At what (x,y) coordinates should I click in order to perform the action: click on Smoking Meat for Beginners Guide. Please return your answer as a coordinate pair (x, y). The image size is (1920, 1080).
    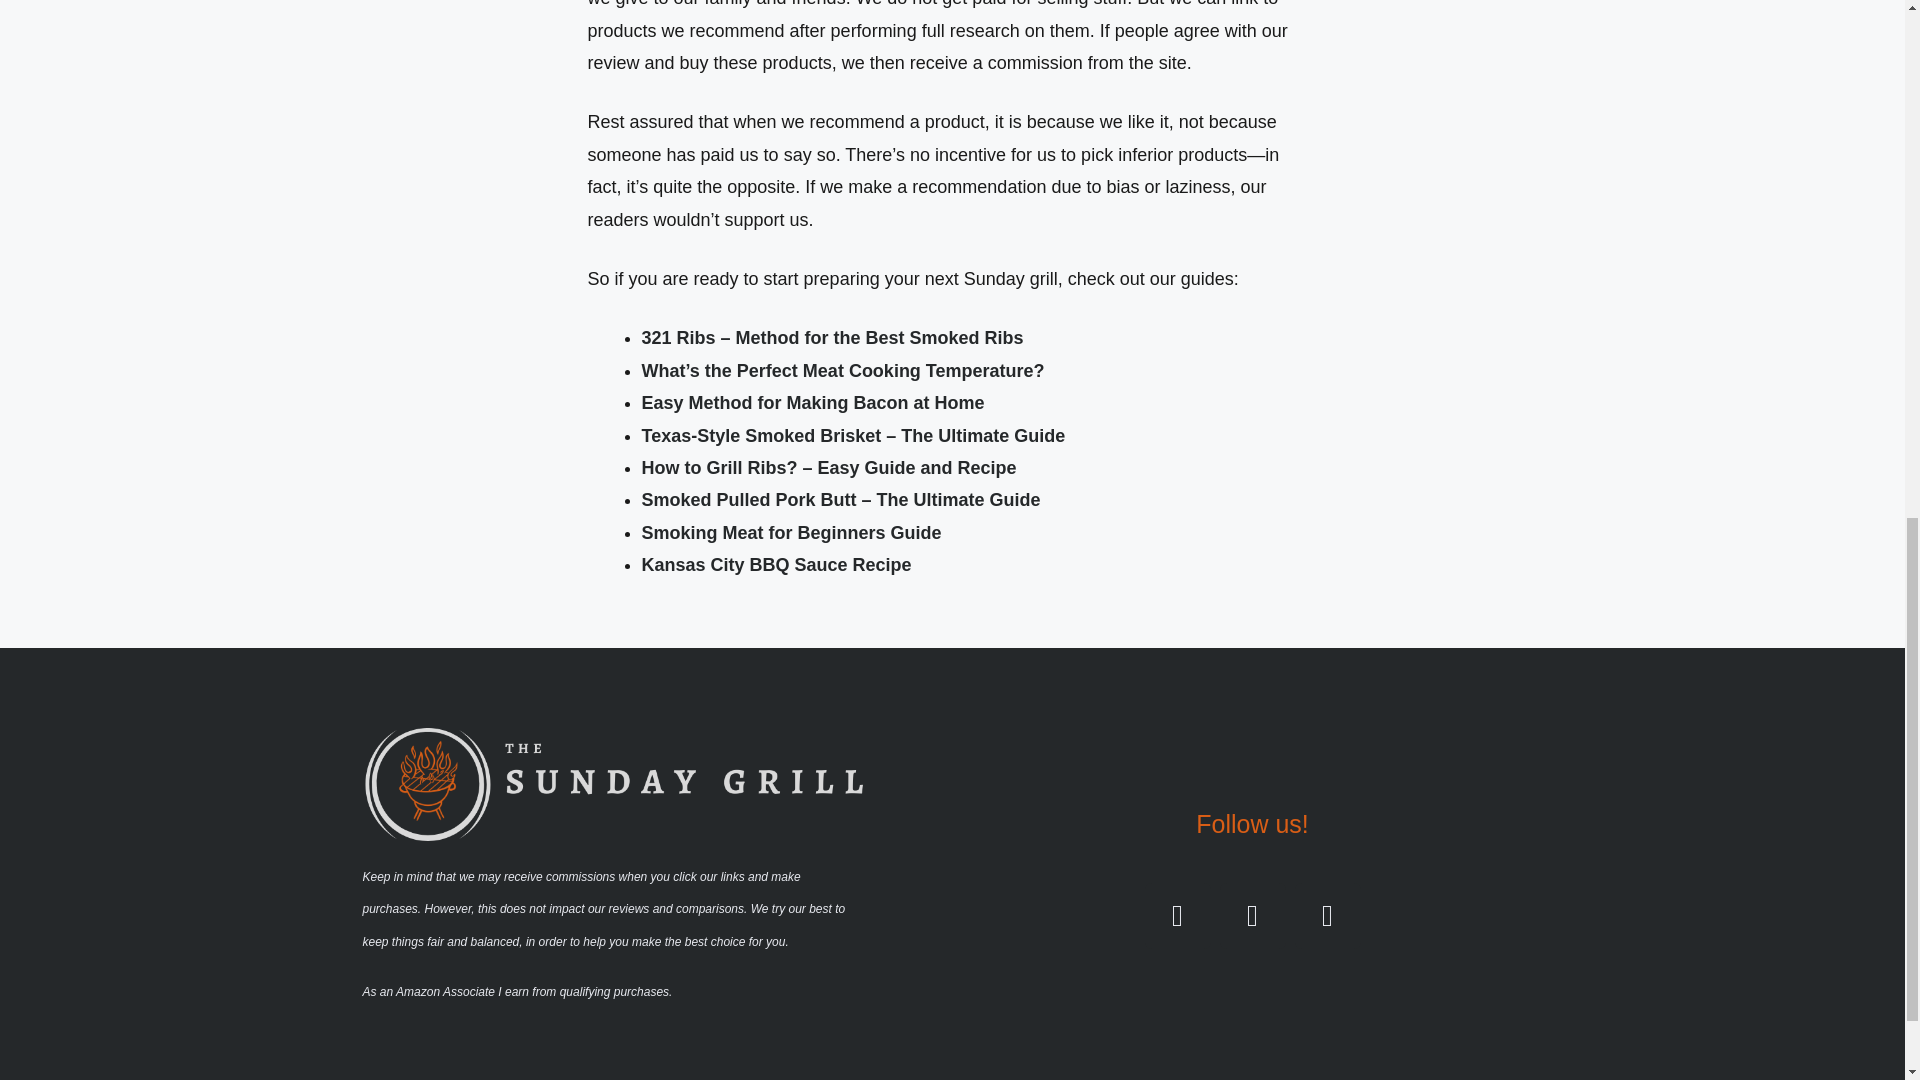
    Looking at the image, I should click on (792, 532).